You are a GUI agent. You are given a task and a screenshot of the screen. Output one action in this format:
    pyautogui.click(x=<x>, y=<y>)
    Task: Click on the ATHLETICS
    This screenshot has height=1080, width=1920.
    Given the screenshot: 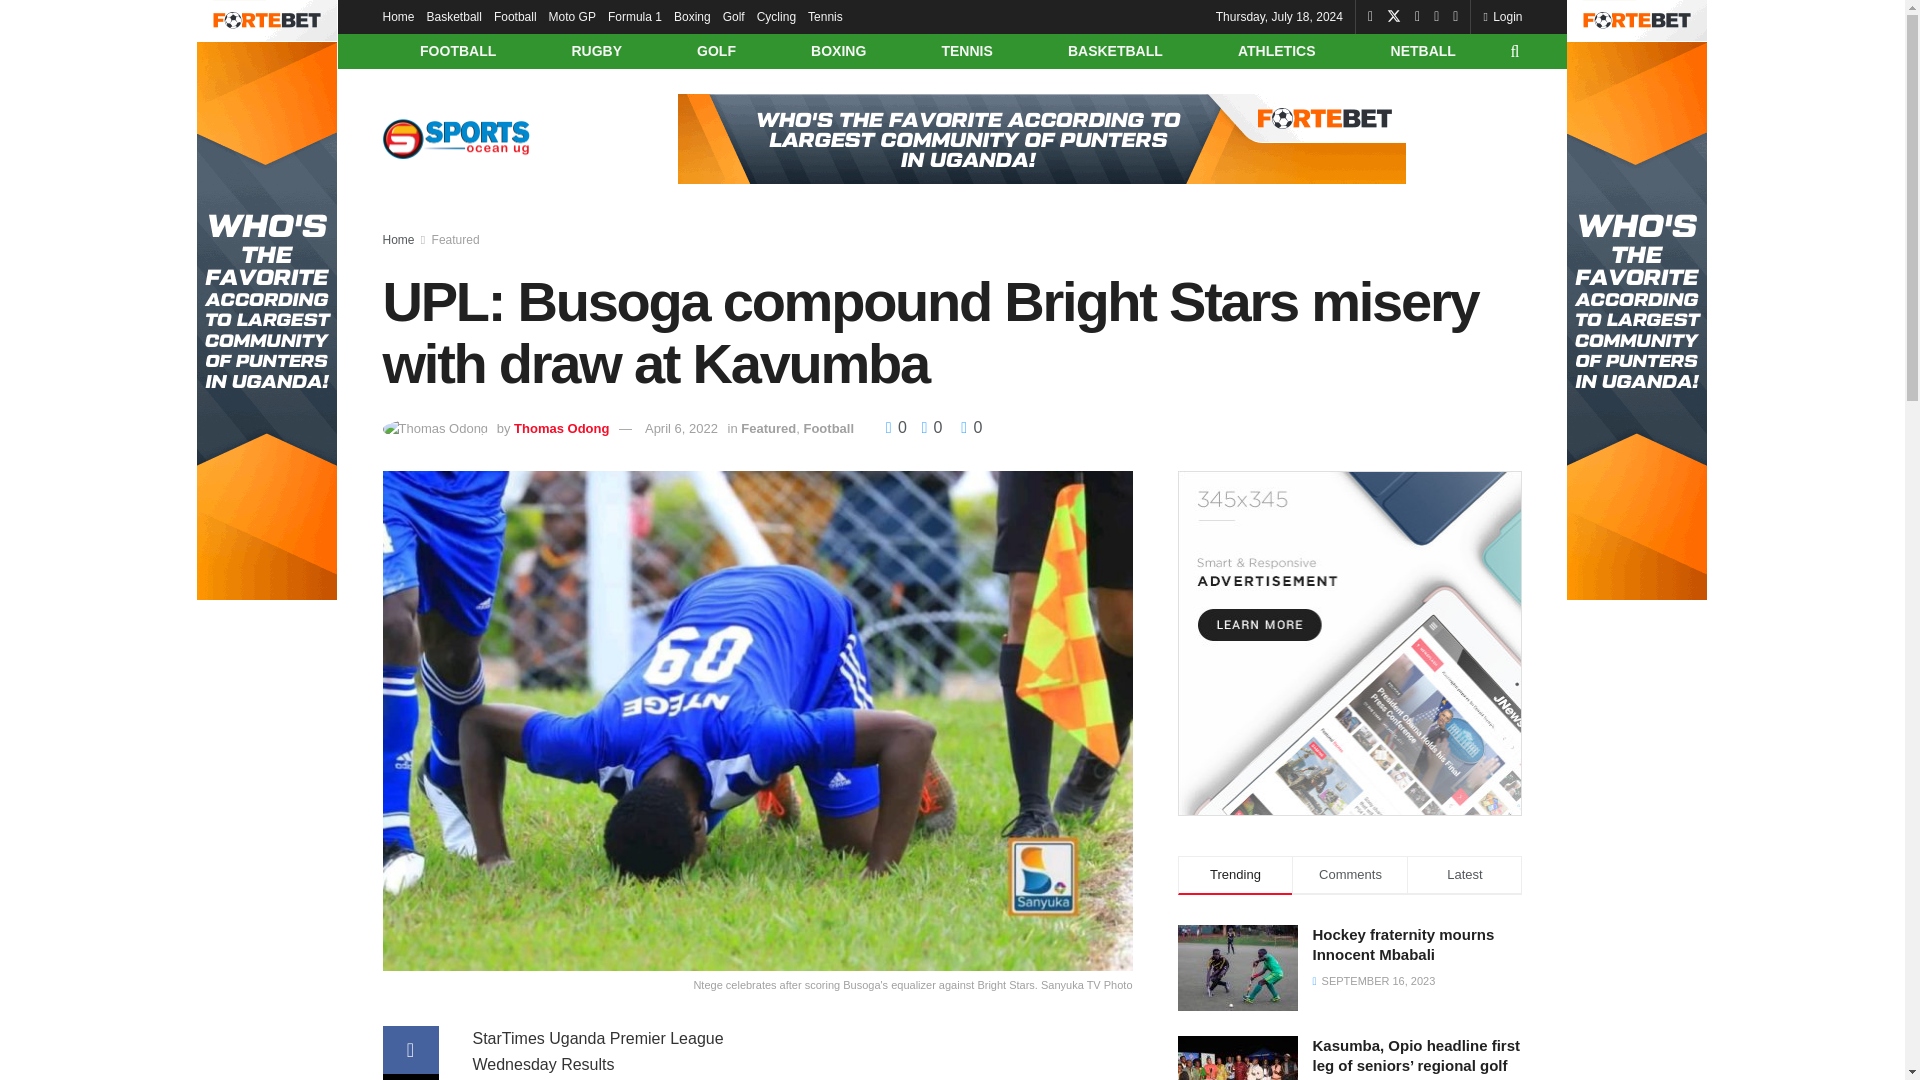 What is the action you would take?
    pyautogui.click(x=1276, y=51)
    